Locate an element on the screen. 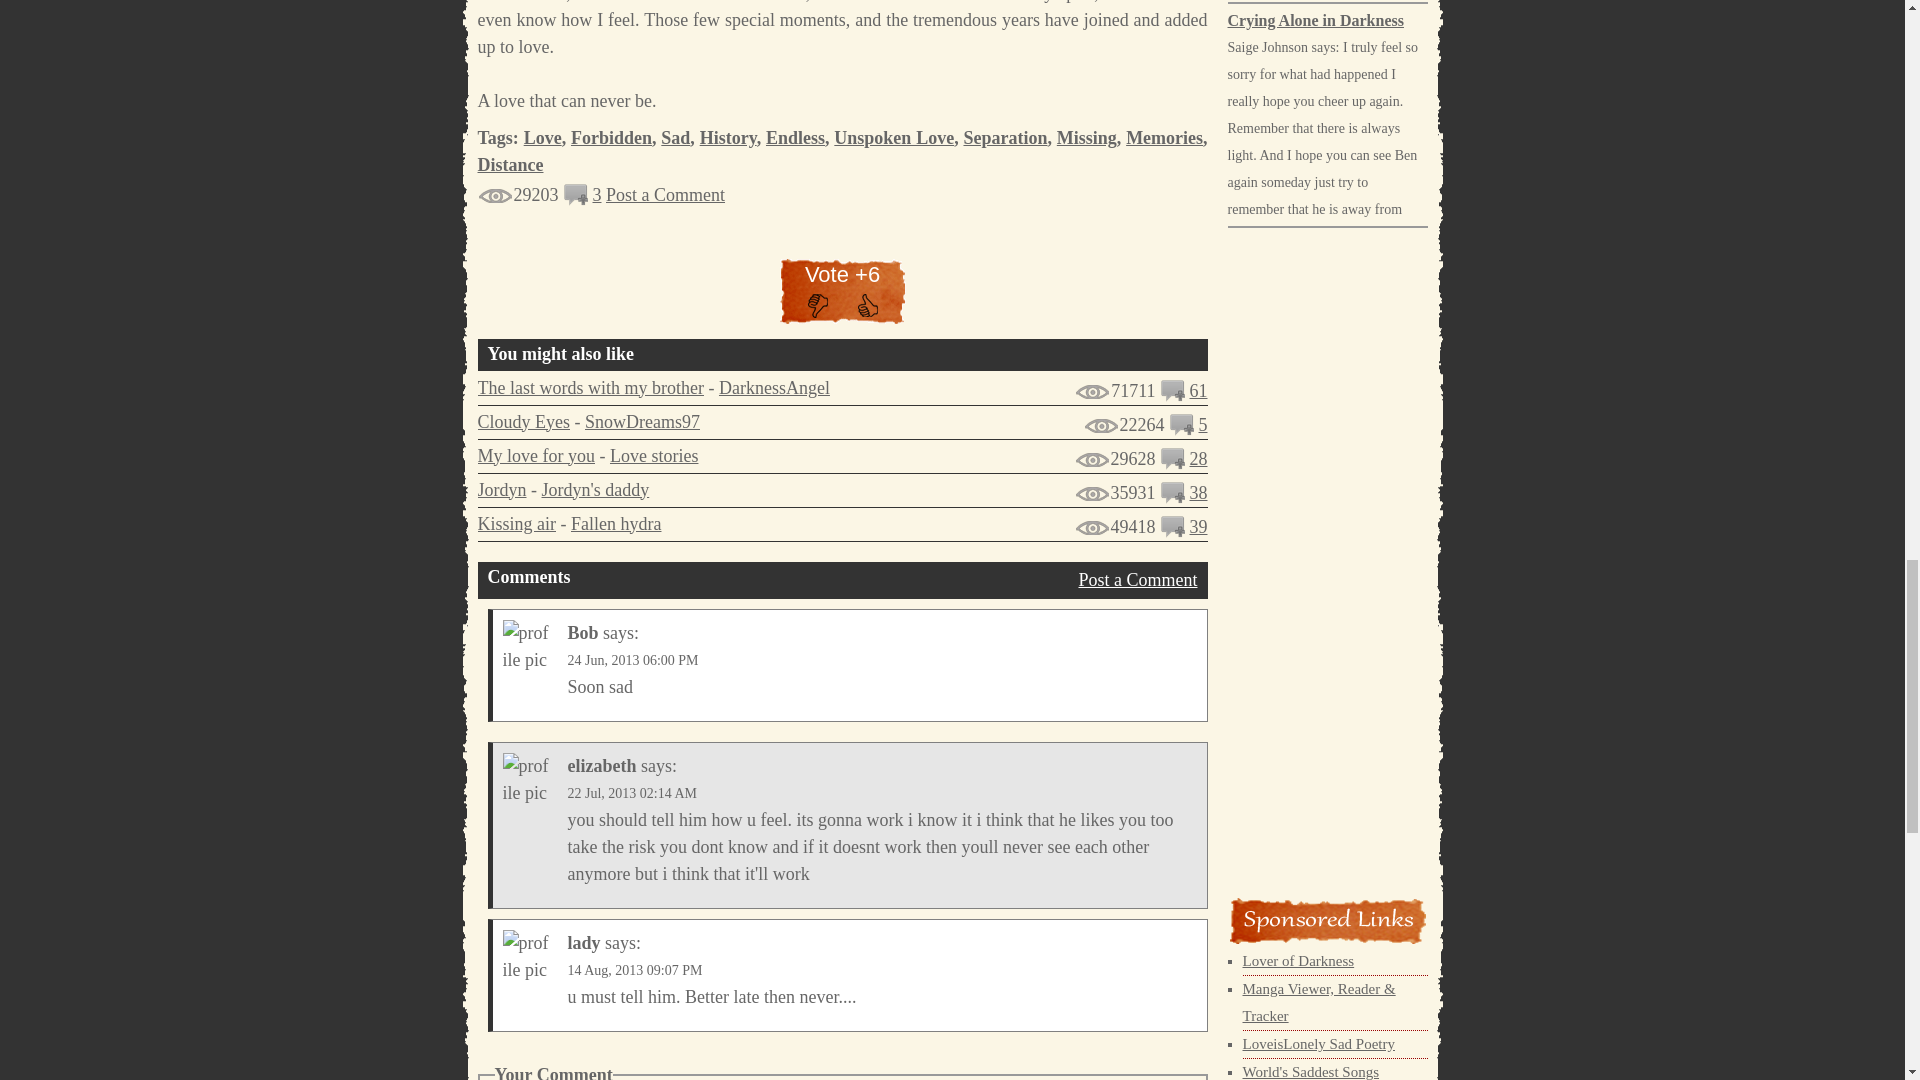 Image resolution: width=1920 pixels, height=1080 pixels. Post a comment is located at coordinates (1184, 430).